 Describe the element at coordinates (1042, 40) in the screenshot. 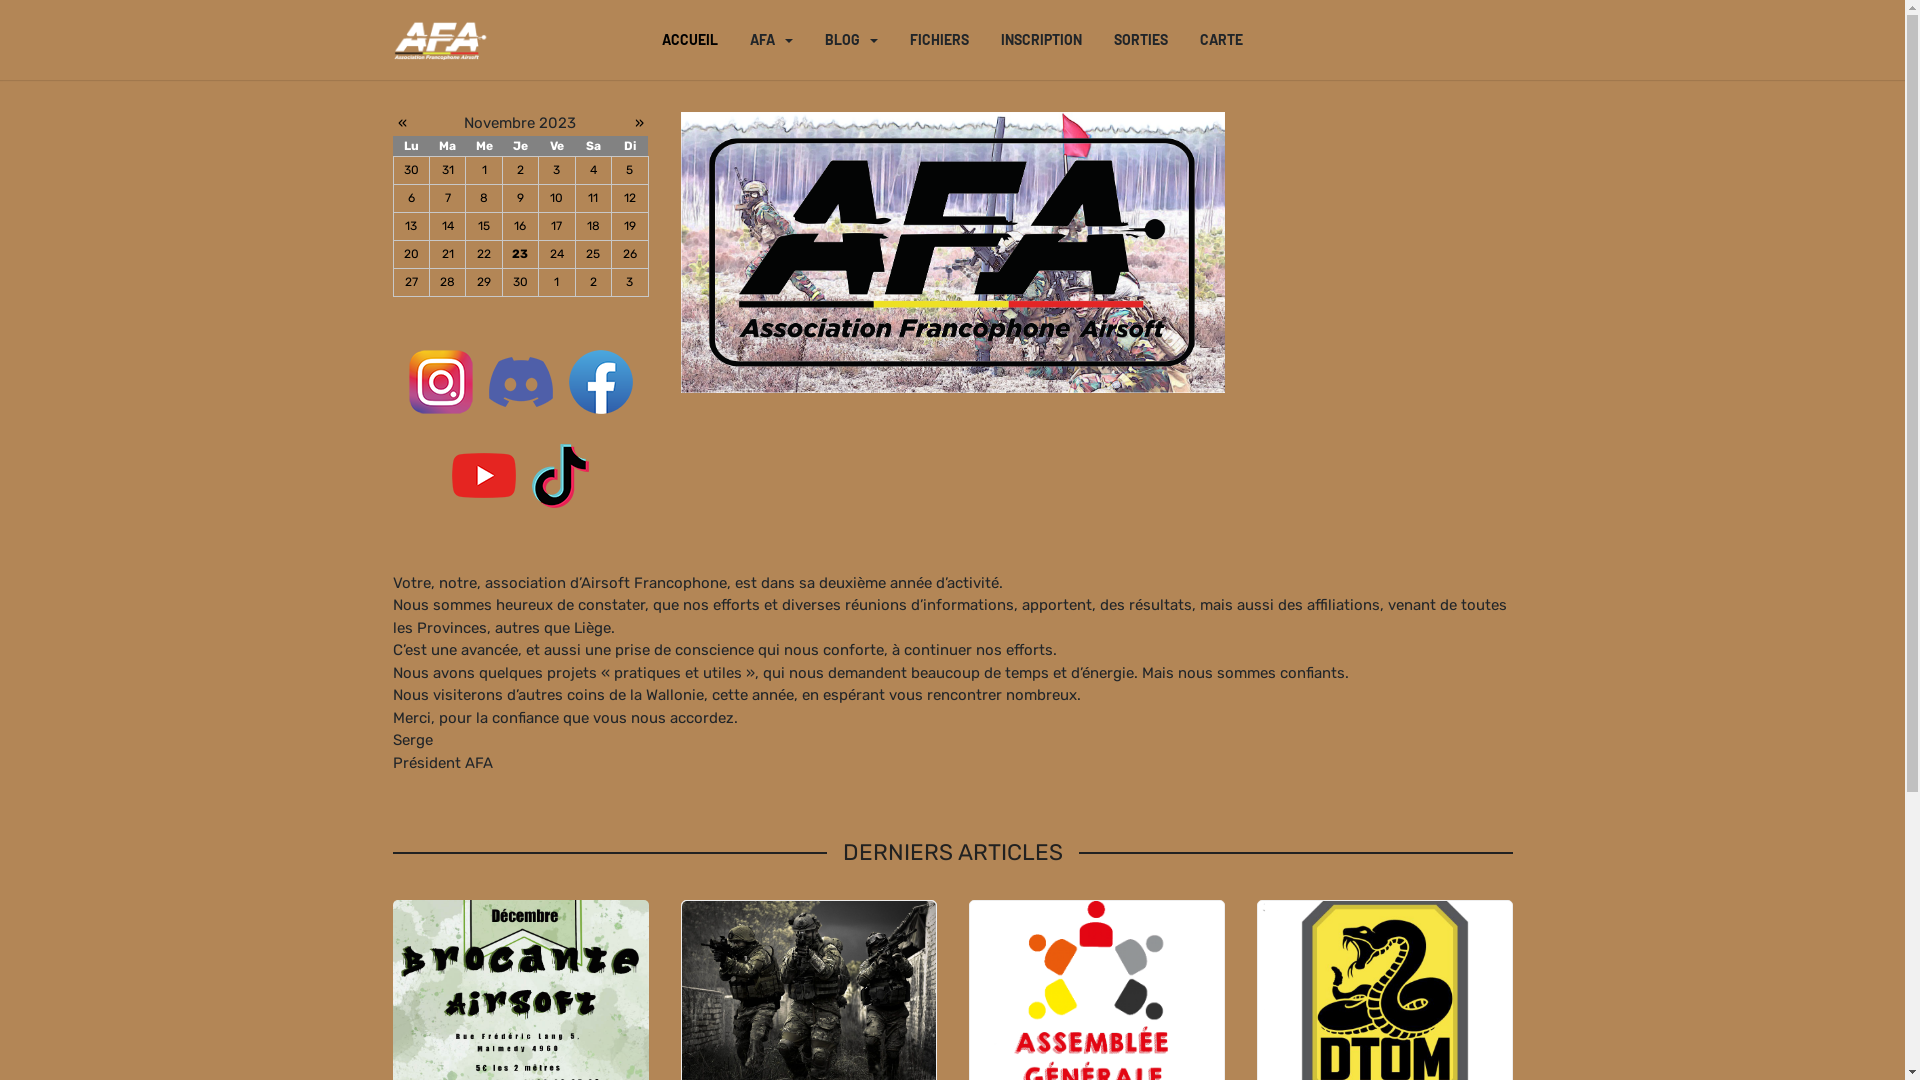

I see `INSCRIPTION` at that location.